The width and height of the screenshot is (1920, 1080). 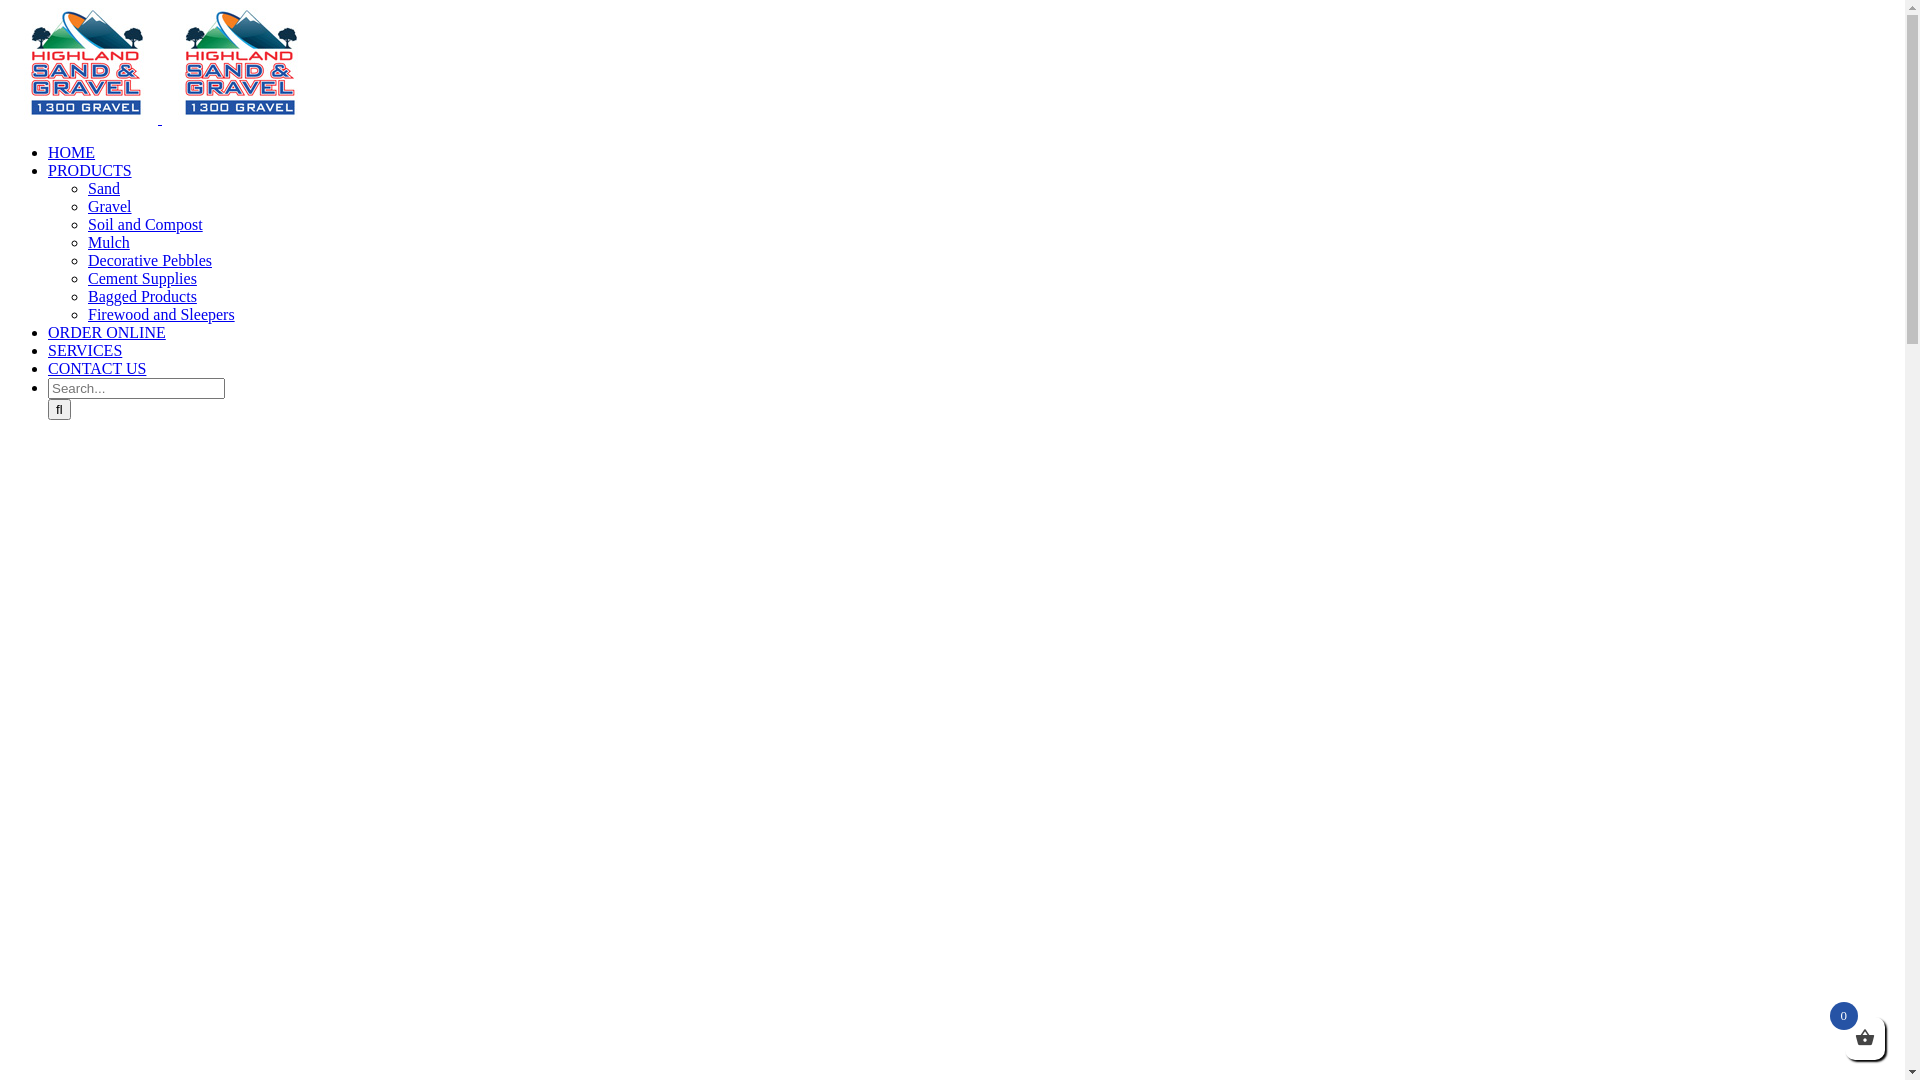 What do you see at coordinates (113, 170) in the screenshot?
I see `PRODUCTS` at bounding box center [113, 170].